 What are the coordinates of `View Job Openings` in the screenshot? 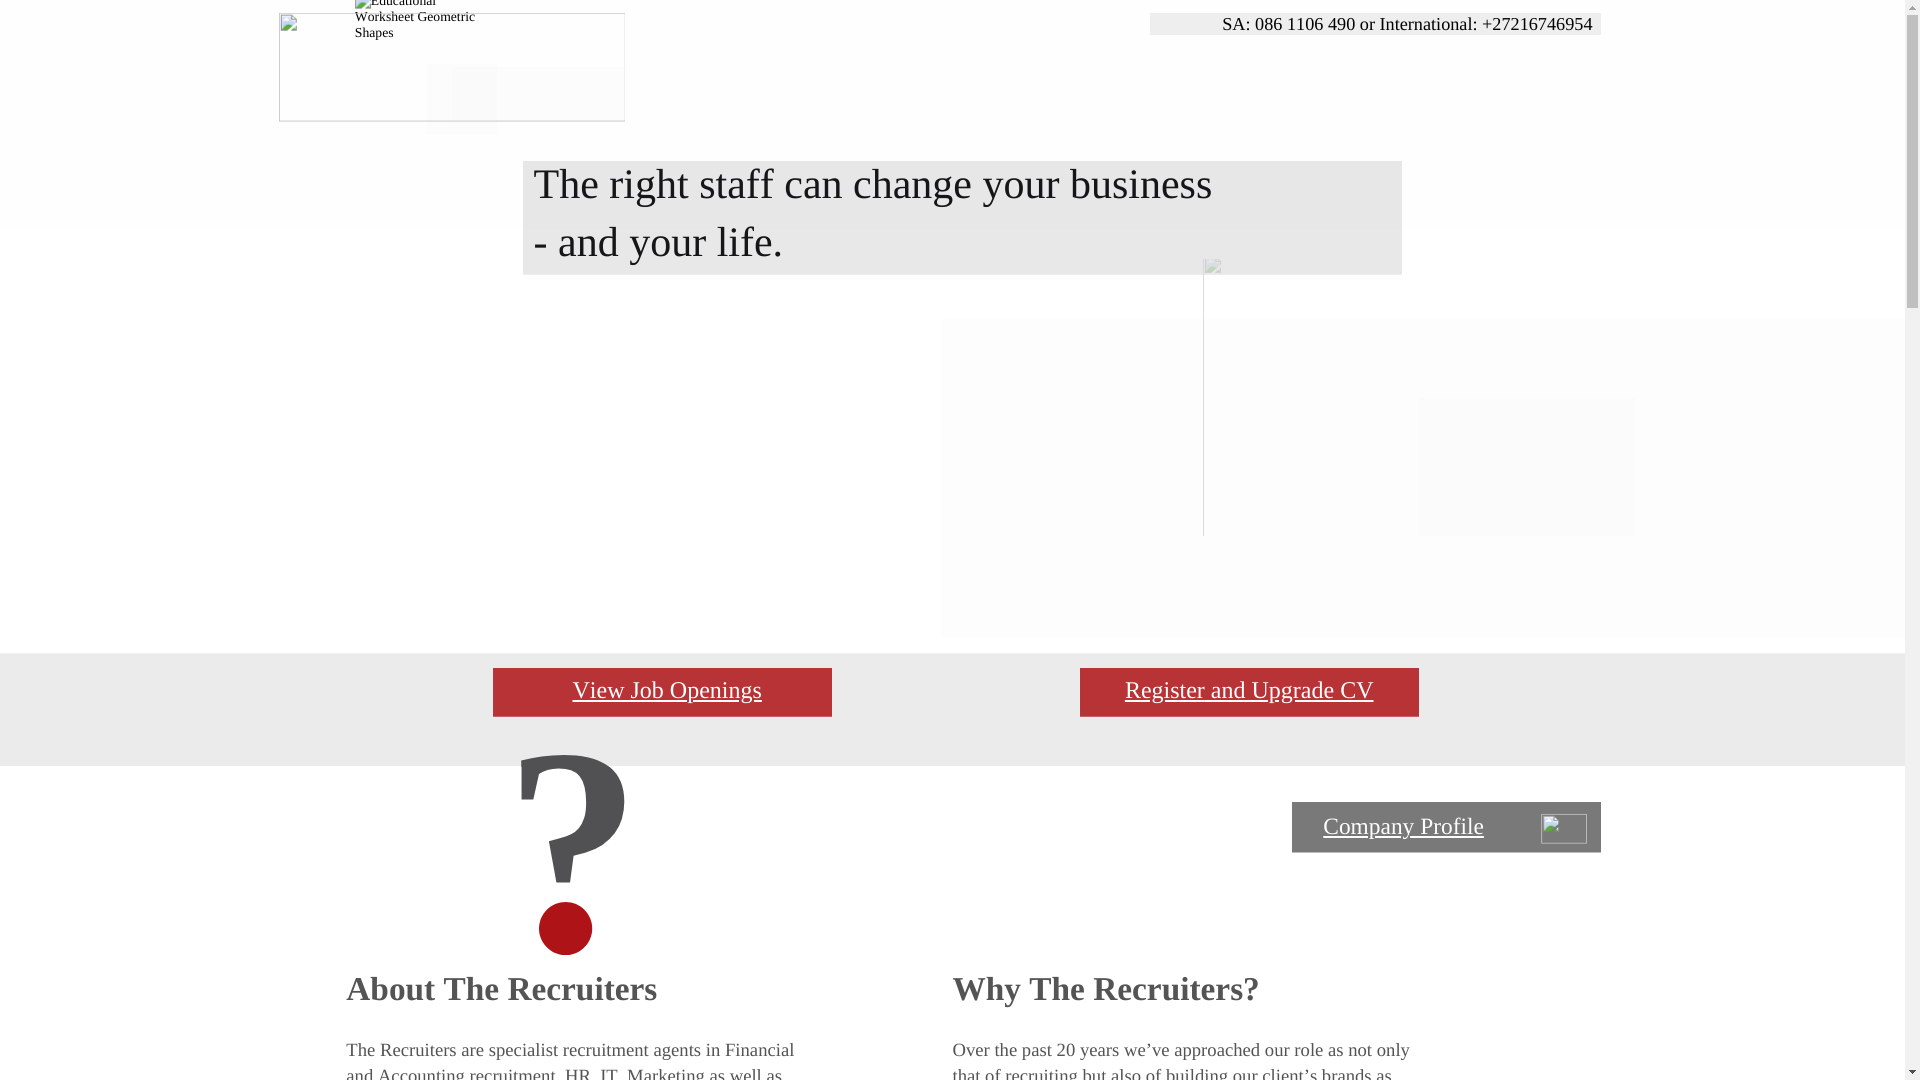 It's located at (666, 691).